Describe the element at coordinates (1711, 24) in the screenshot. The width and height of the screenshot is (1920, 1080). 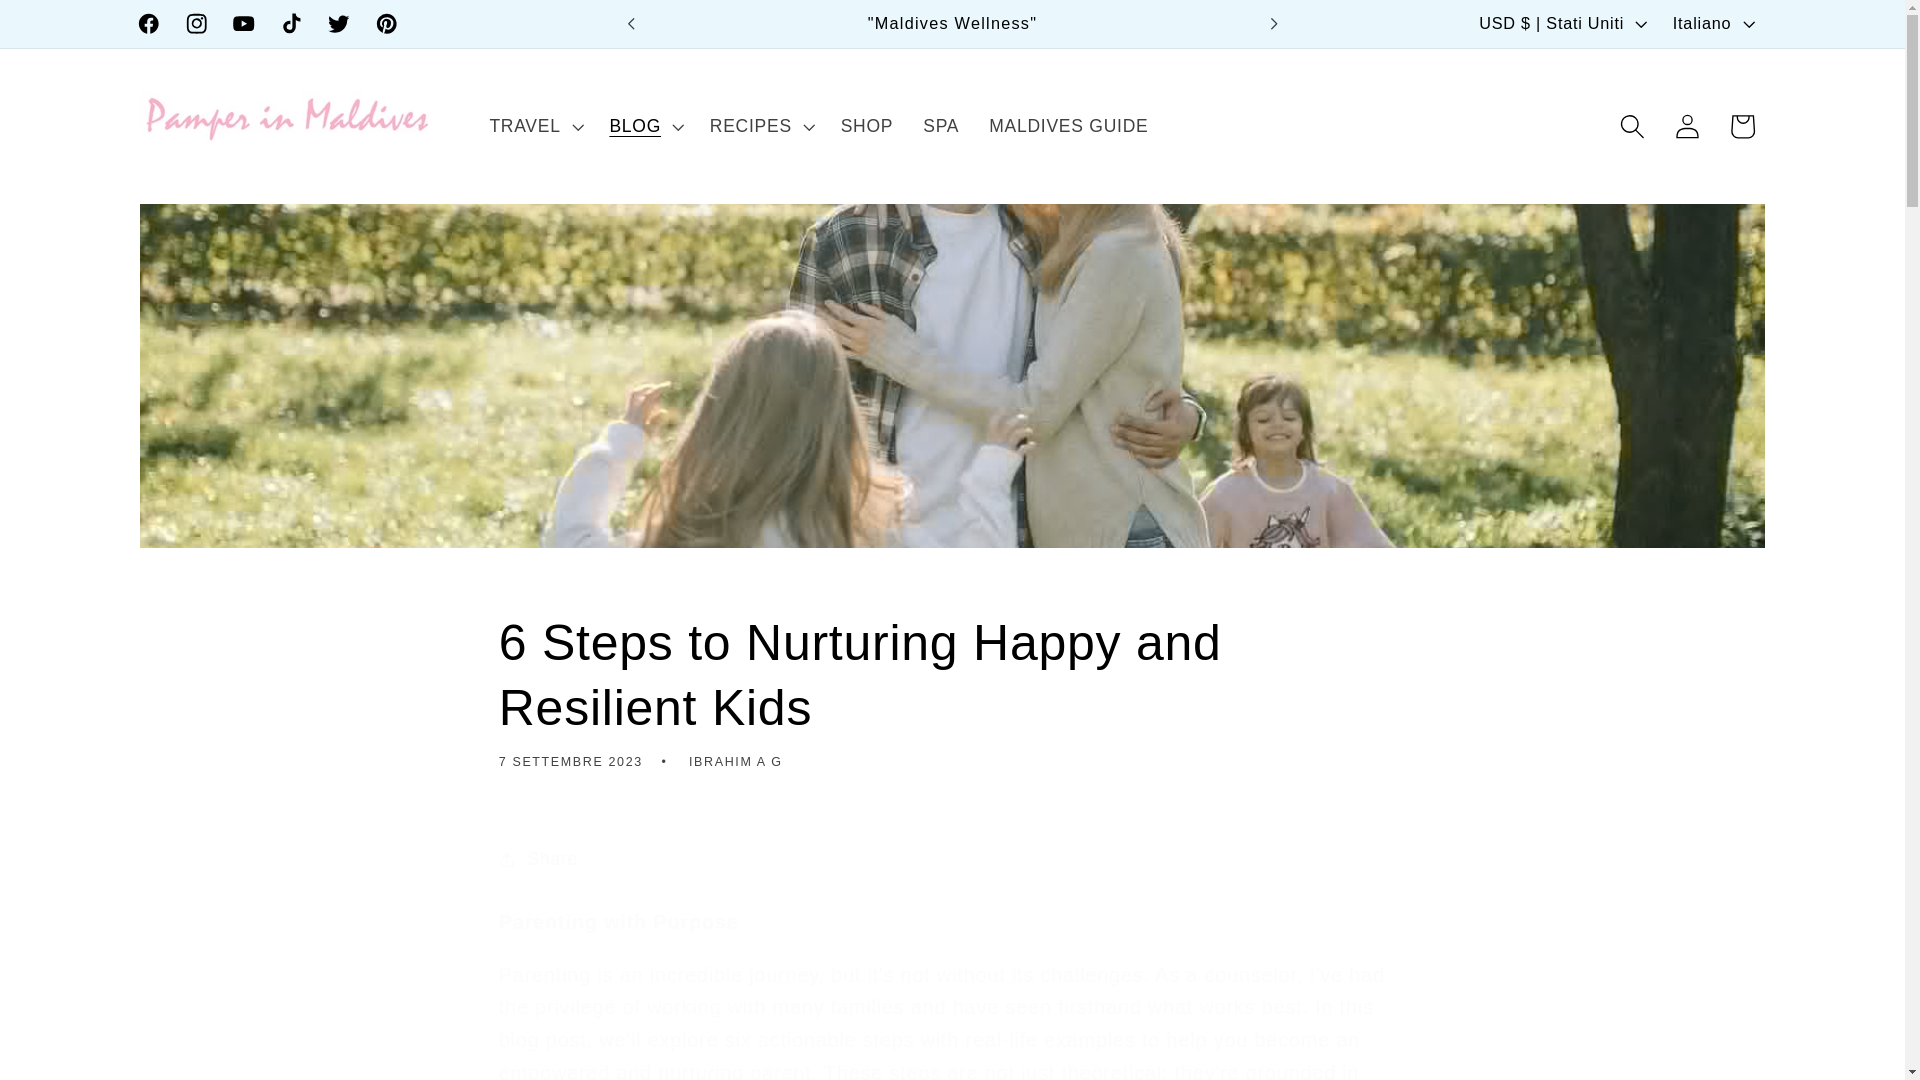
I see `Italiano` at that location.